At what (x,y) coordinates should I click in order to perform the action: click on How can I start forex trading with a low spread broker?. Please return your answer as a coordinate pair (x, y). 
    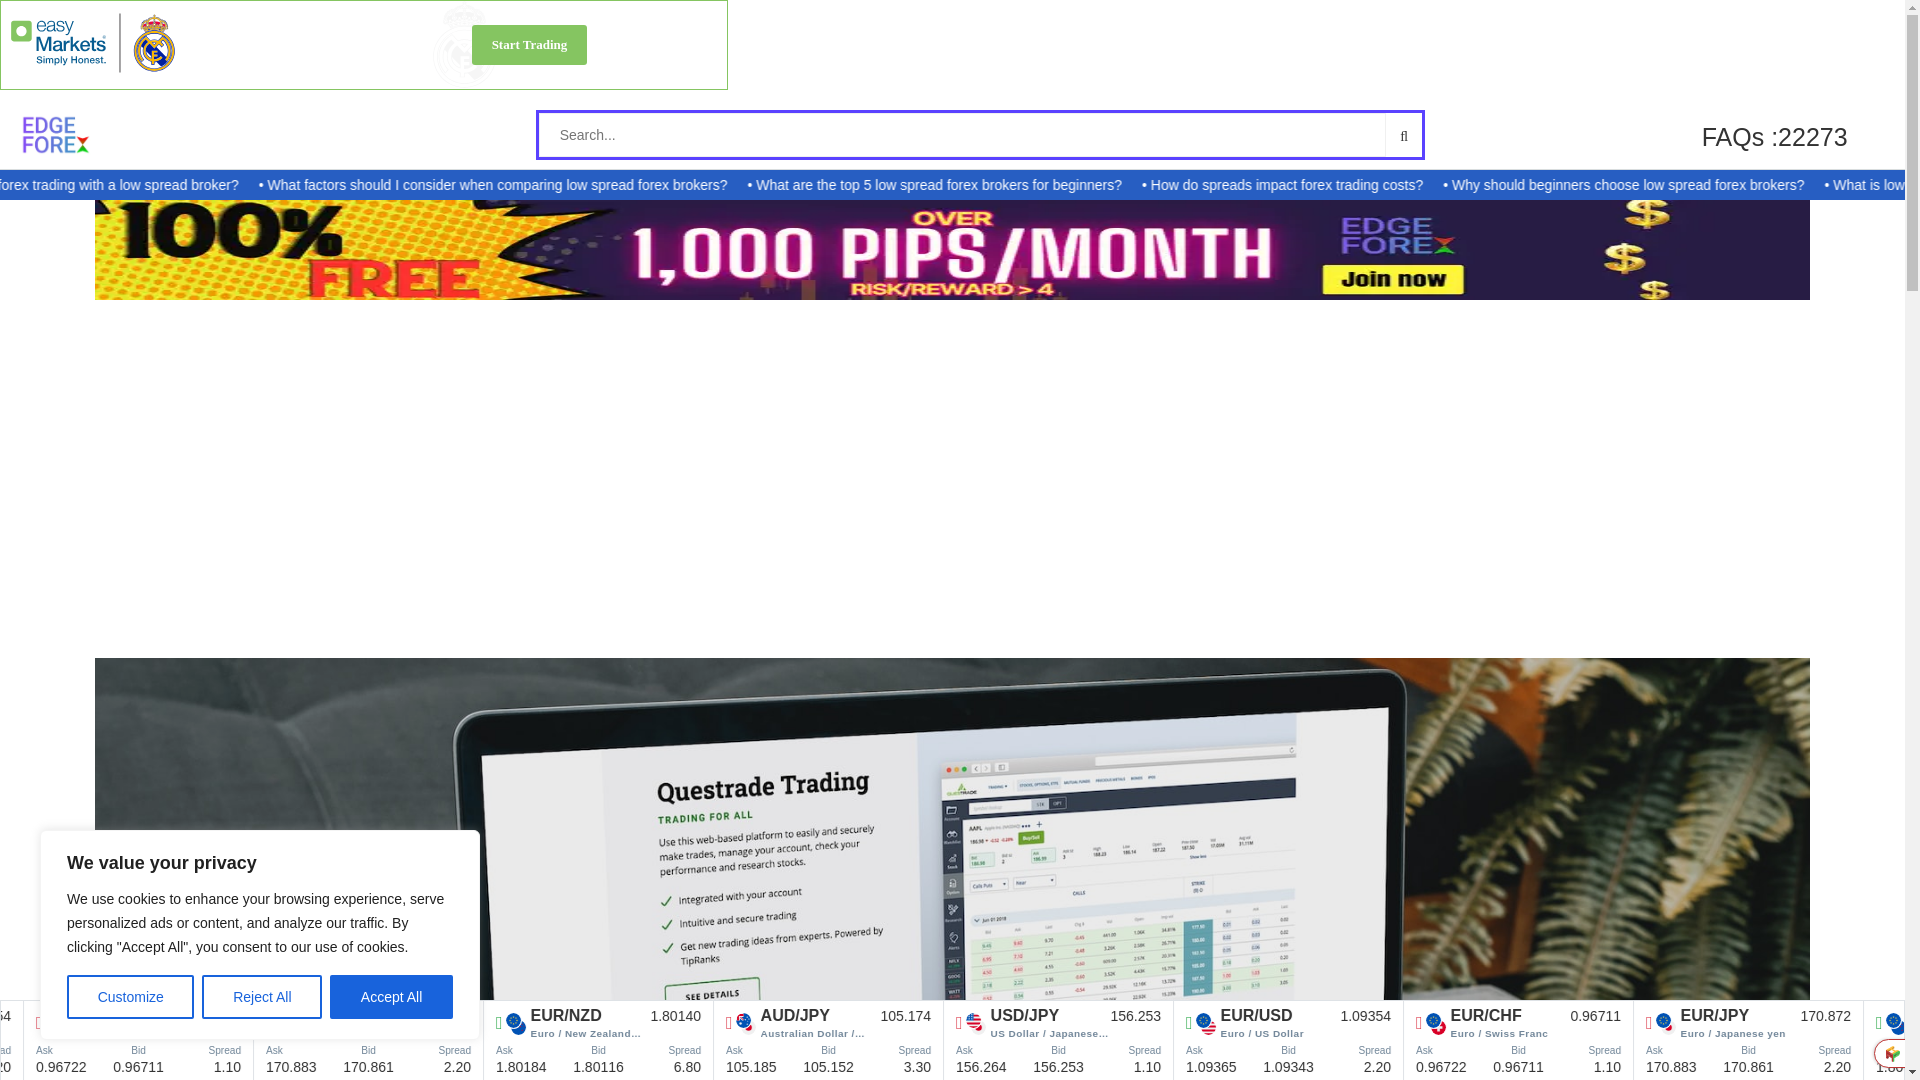
    Looking at the image, I should click on (165, 185).